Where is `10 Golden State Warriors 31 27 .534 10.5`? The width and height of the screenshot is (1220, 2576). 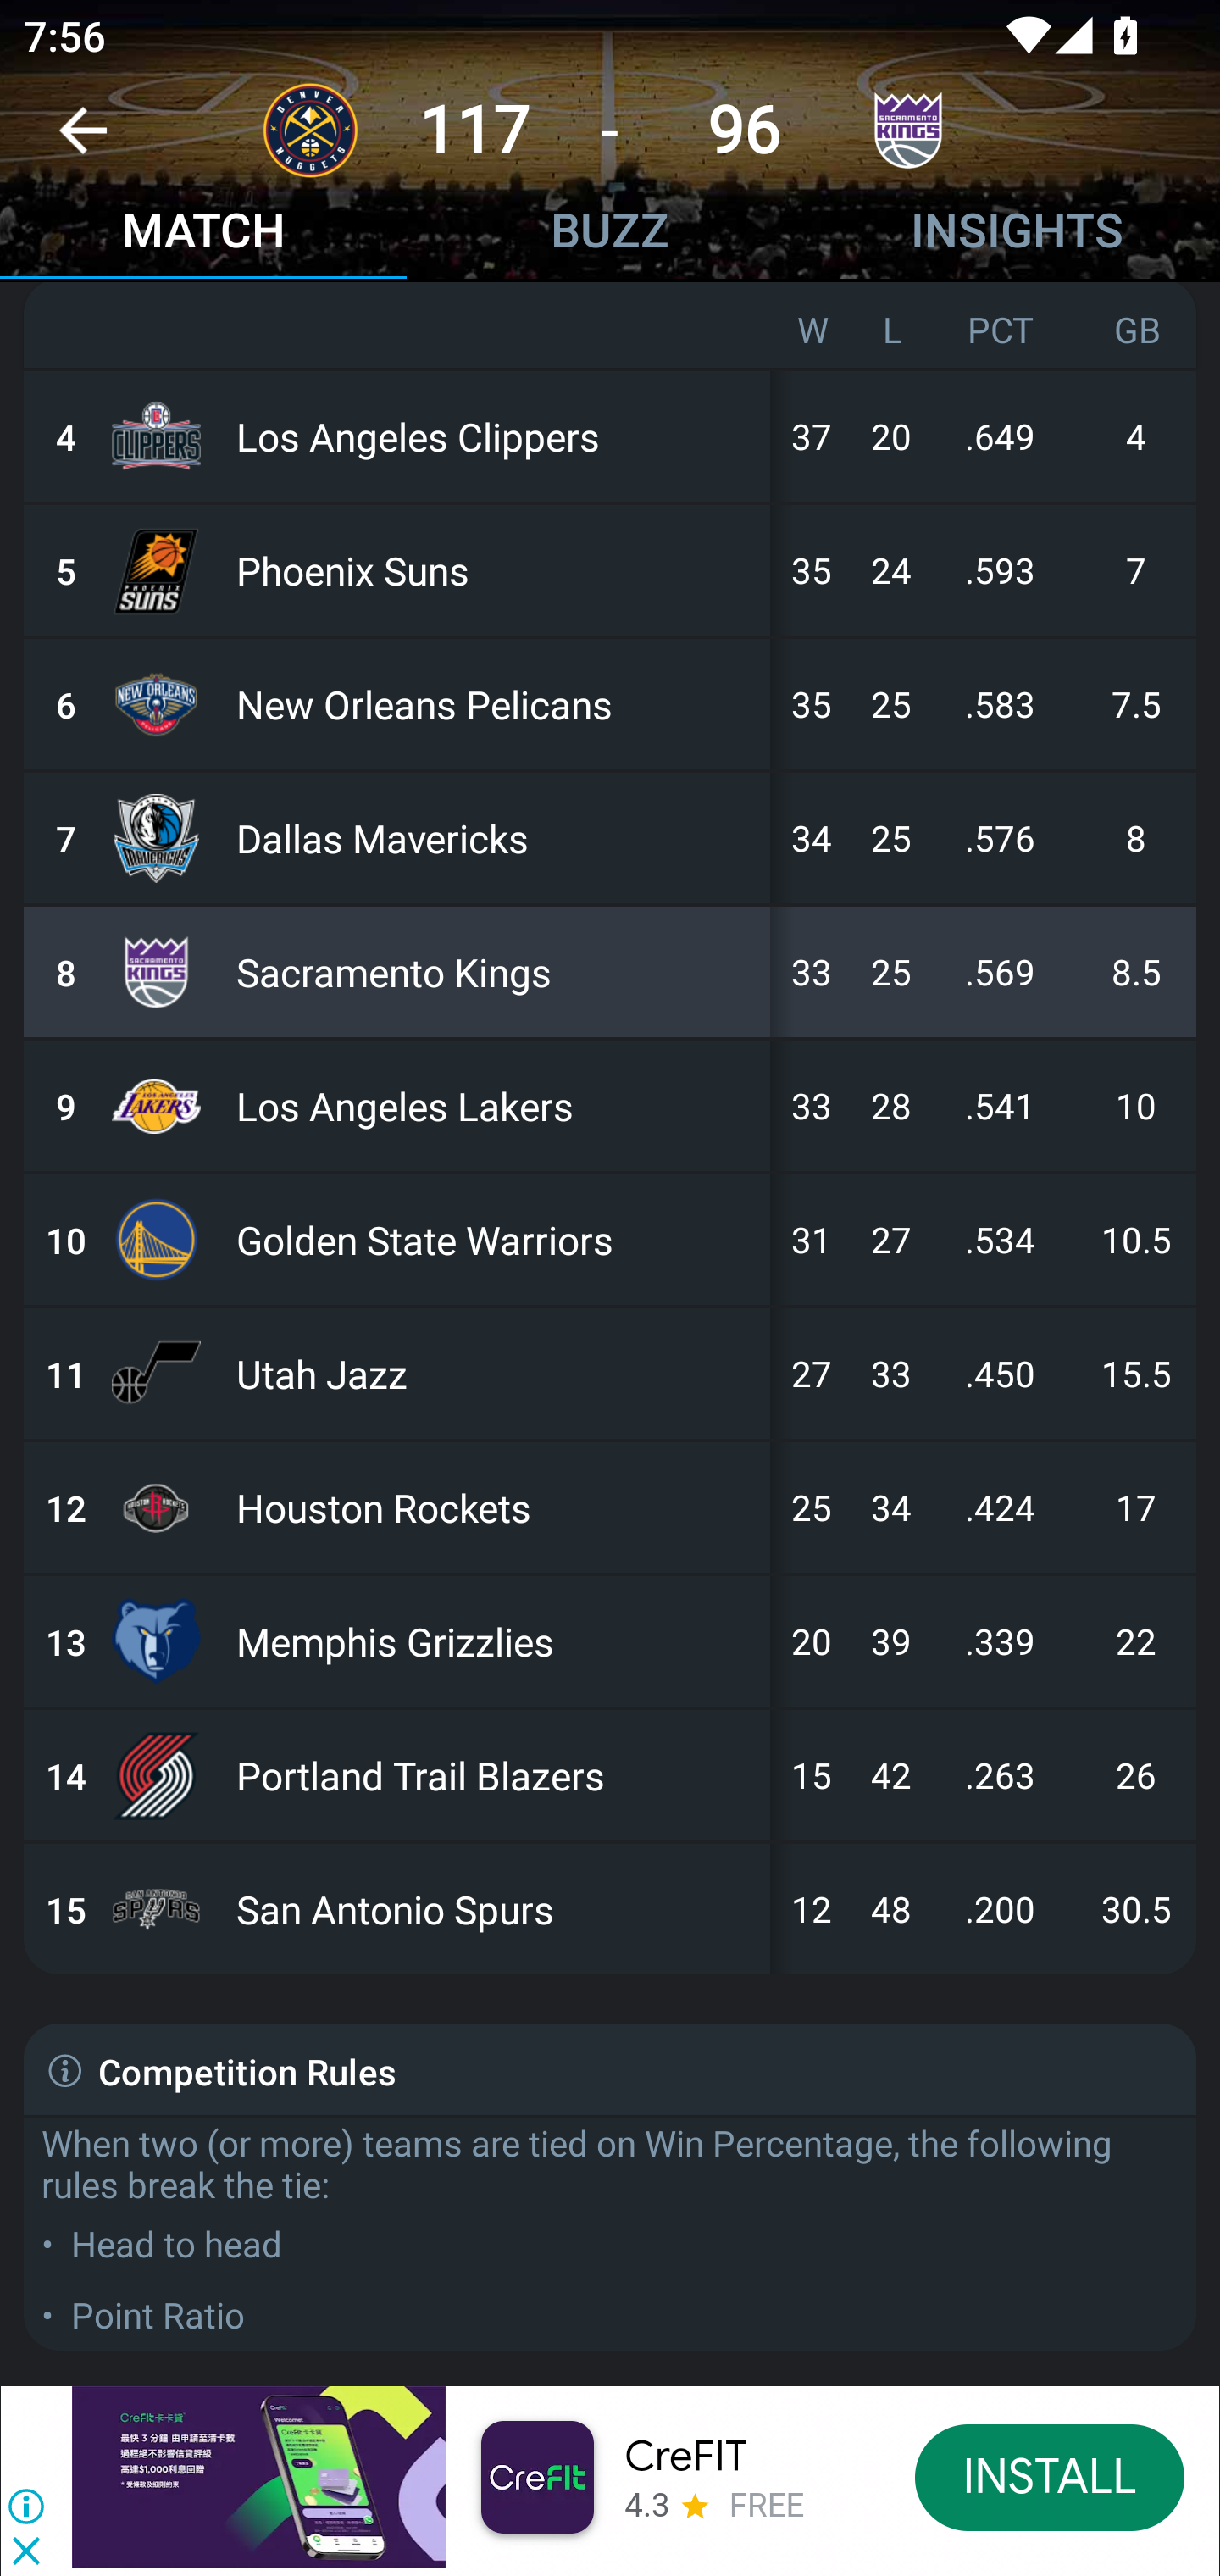
10 Golden State Warriors 31 27 .534 10.5 is located at coordinates (610, 1241).